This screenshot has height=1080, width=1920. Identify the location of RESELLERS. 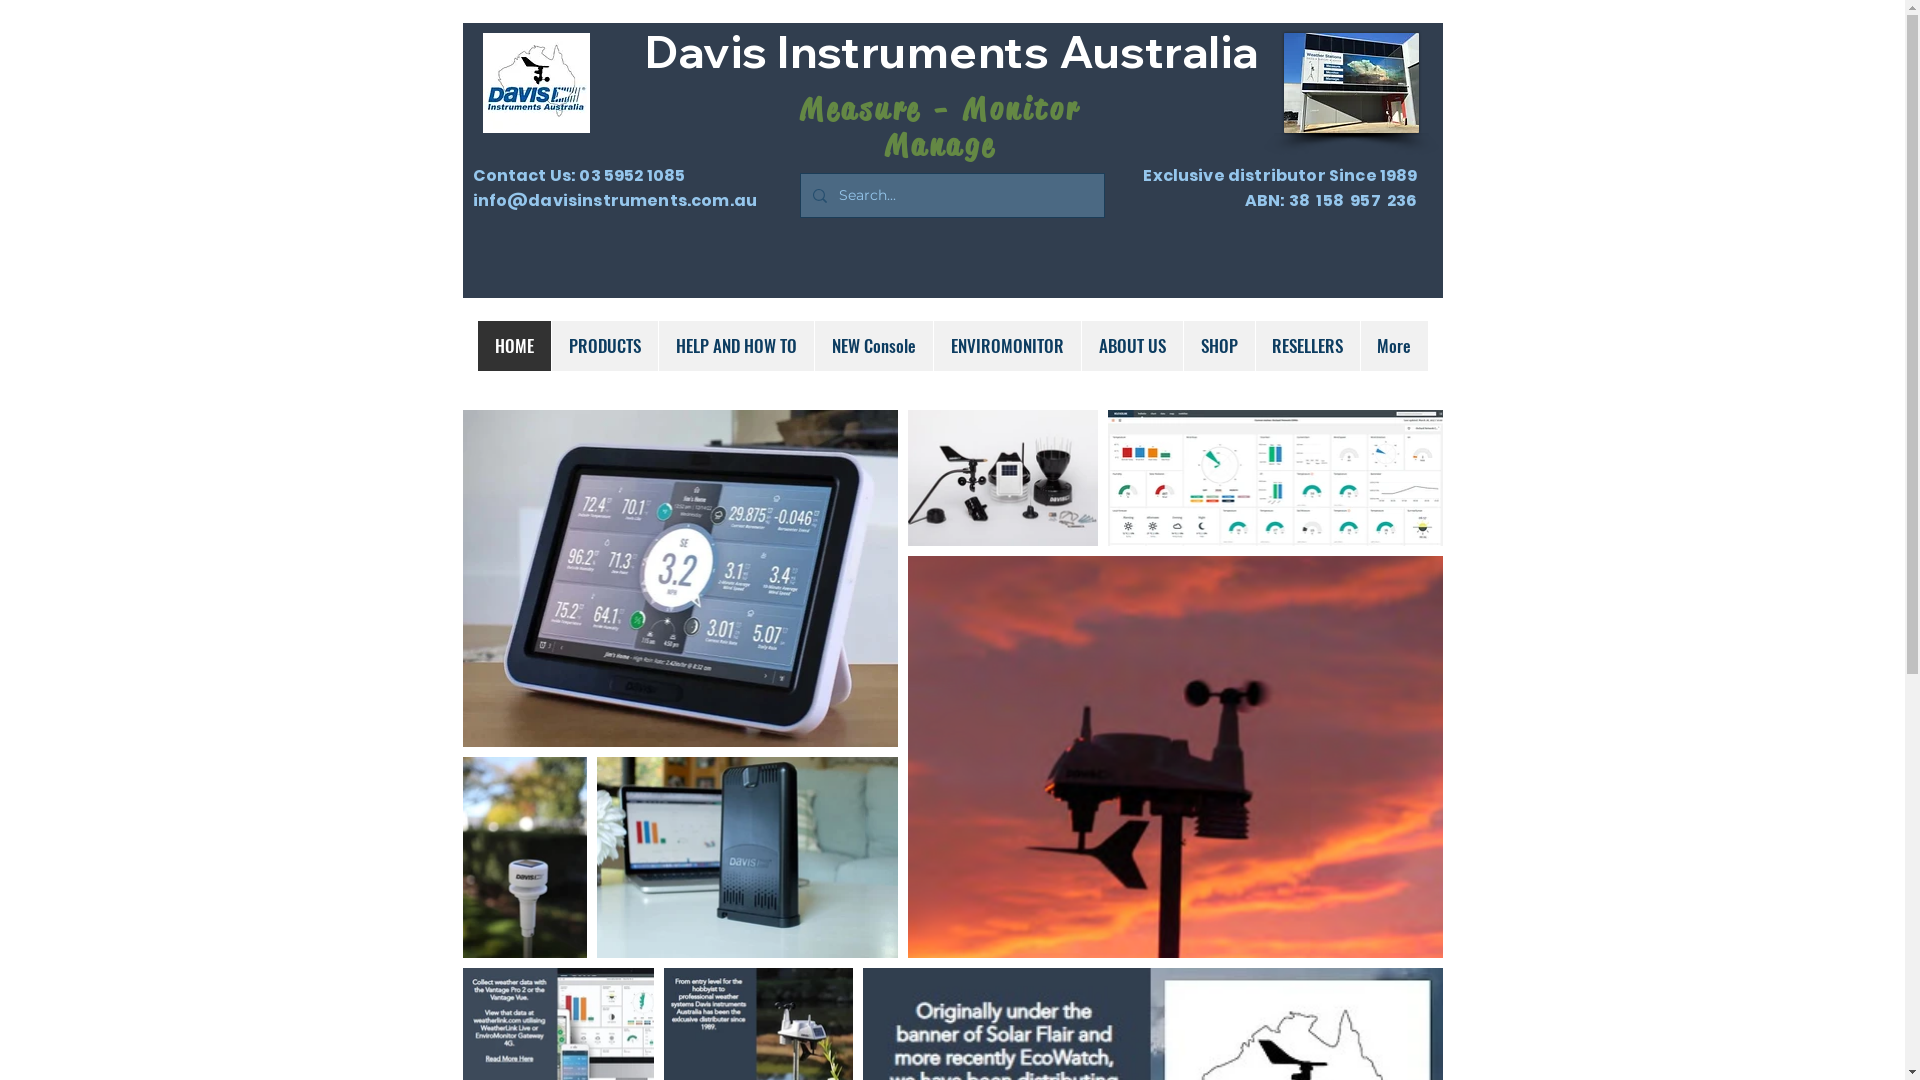
(1306, 346).